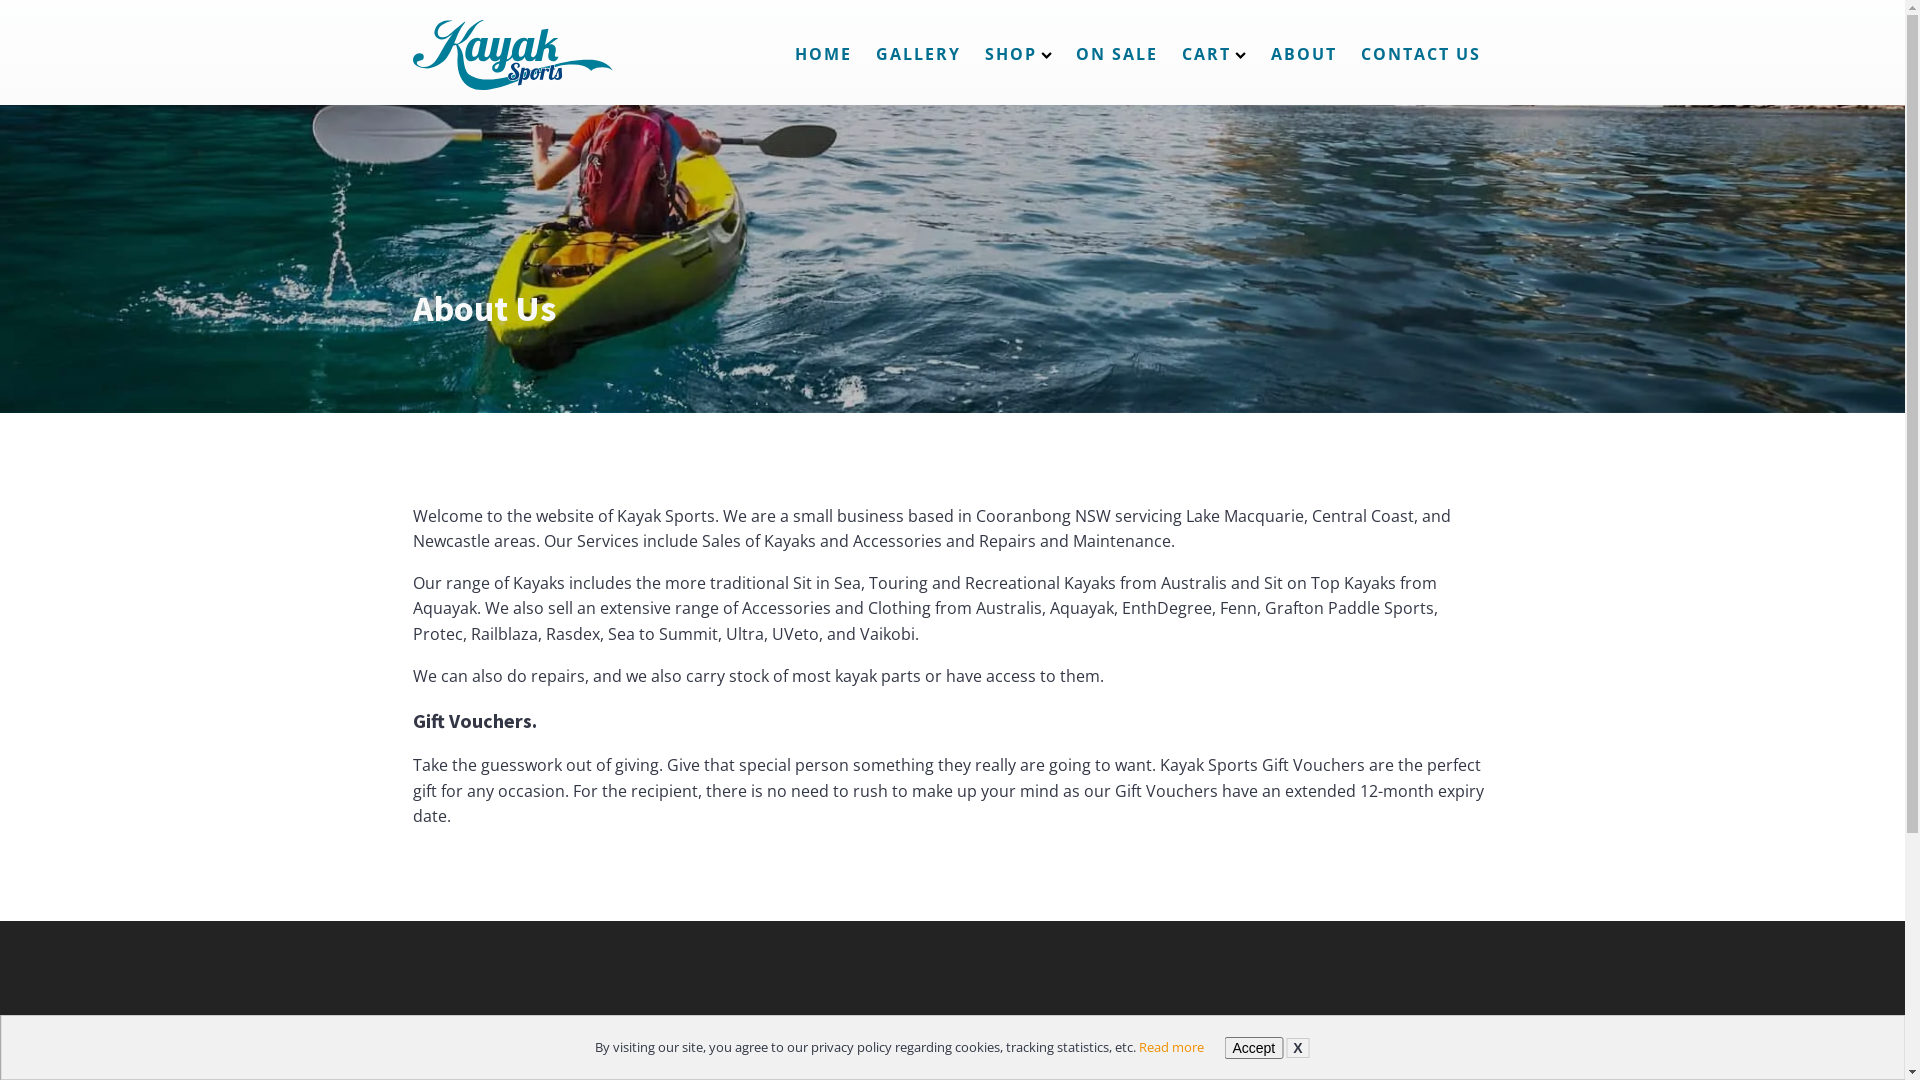  Describe the element at coordinates (918, 55) in the screenshot. I see `GALLERY` at that location.